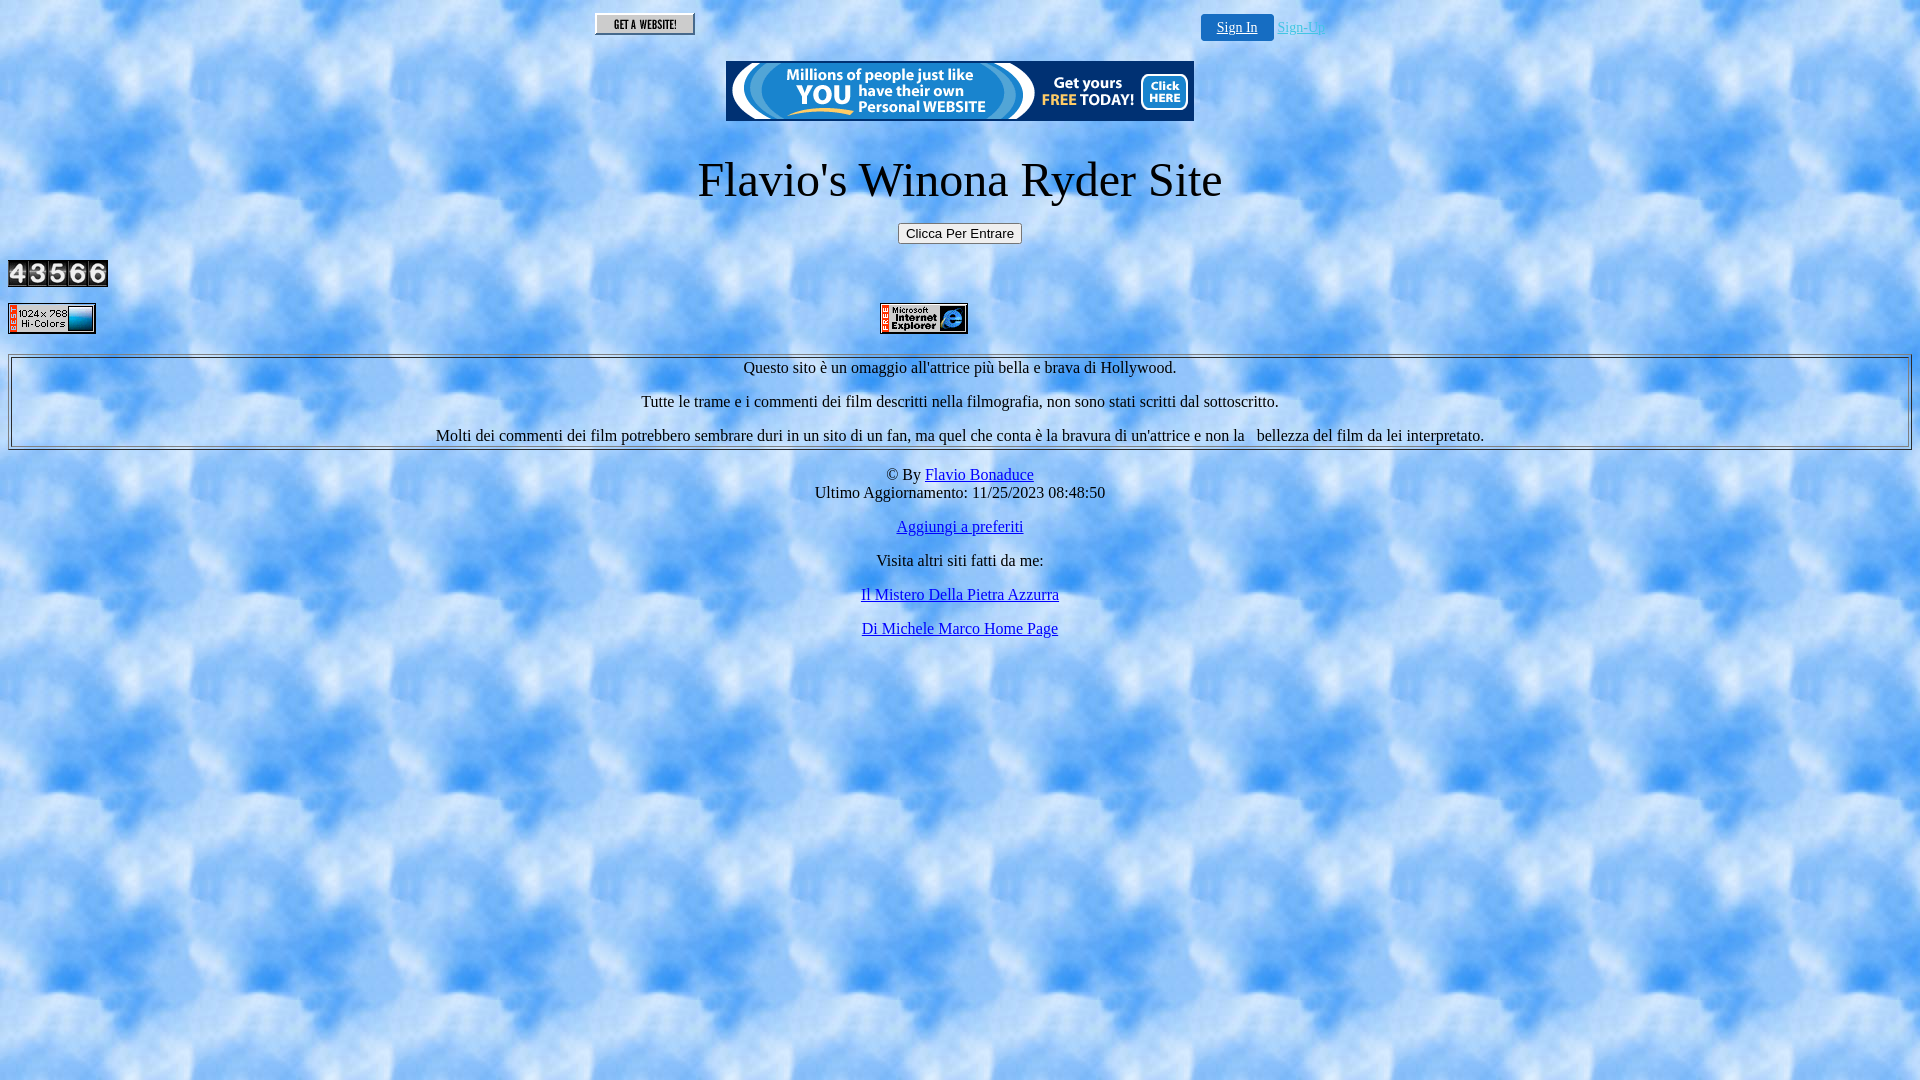 The width and height of the screenshot is (1920, 1080). I want to click on Clicca Per Entrare, so click(960, 234).